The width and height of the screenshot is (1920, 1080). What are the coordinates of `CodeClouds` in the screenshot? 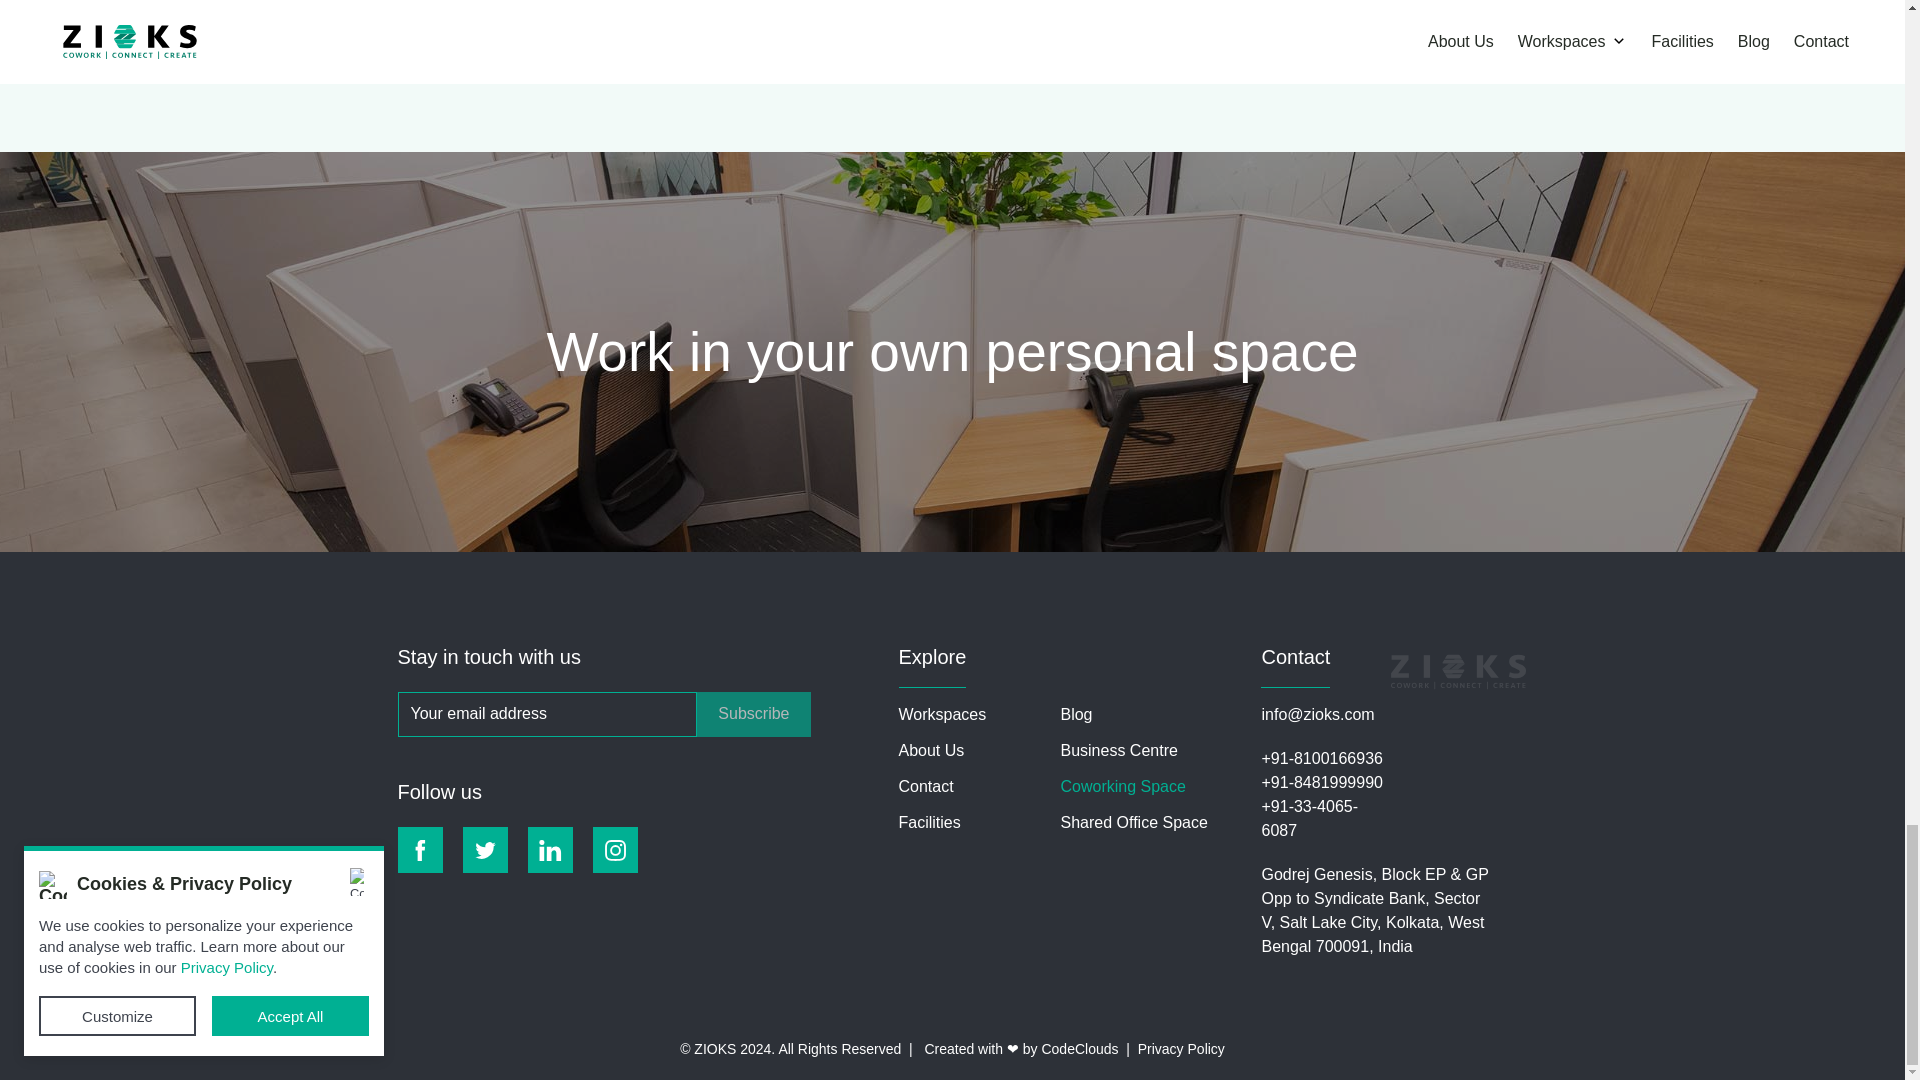 It's located at (1078, 1049).